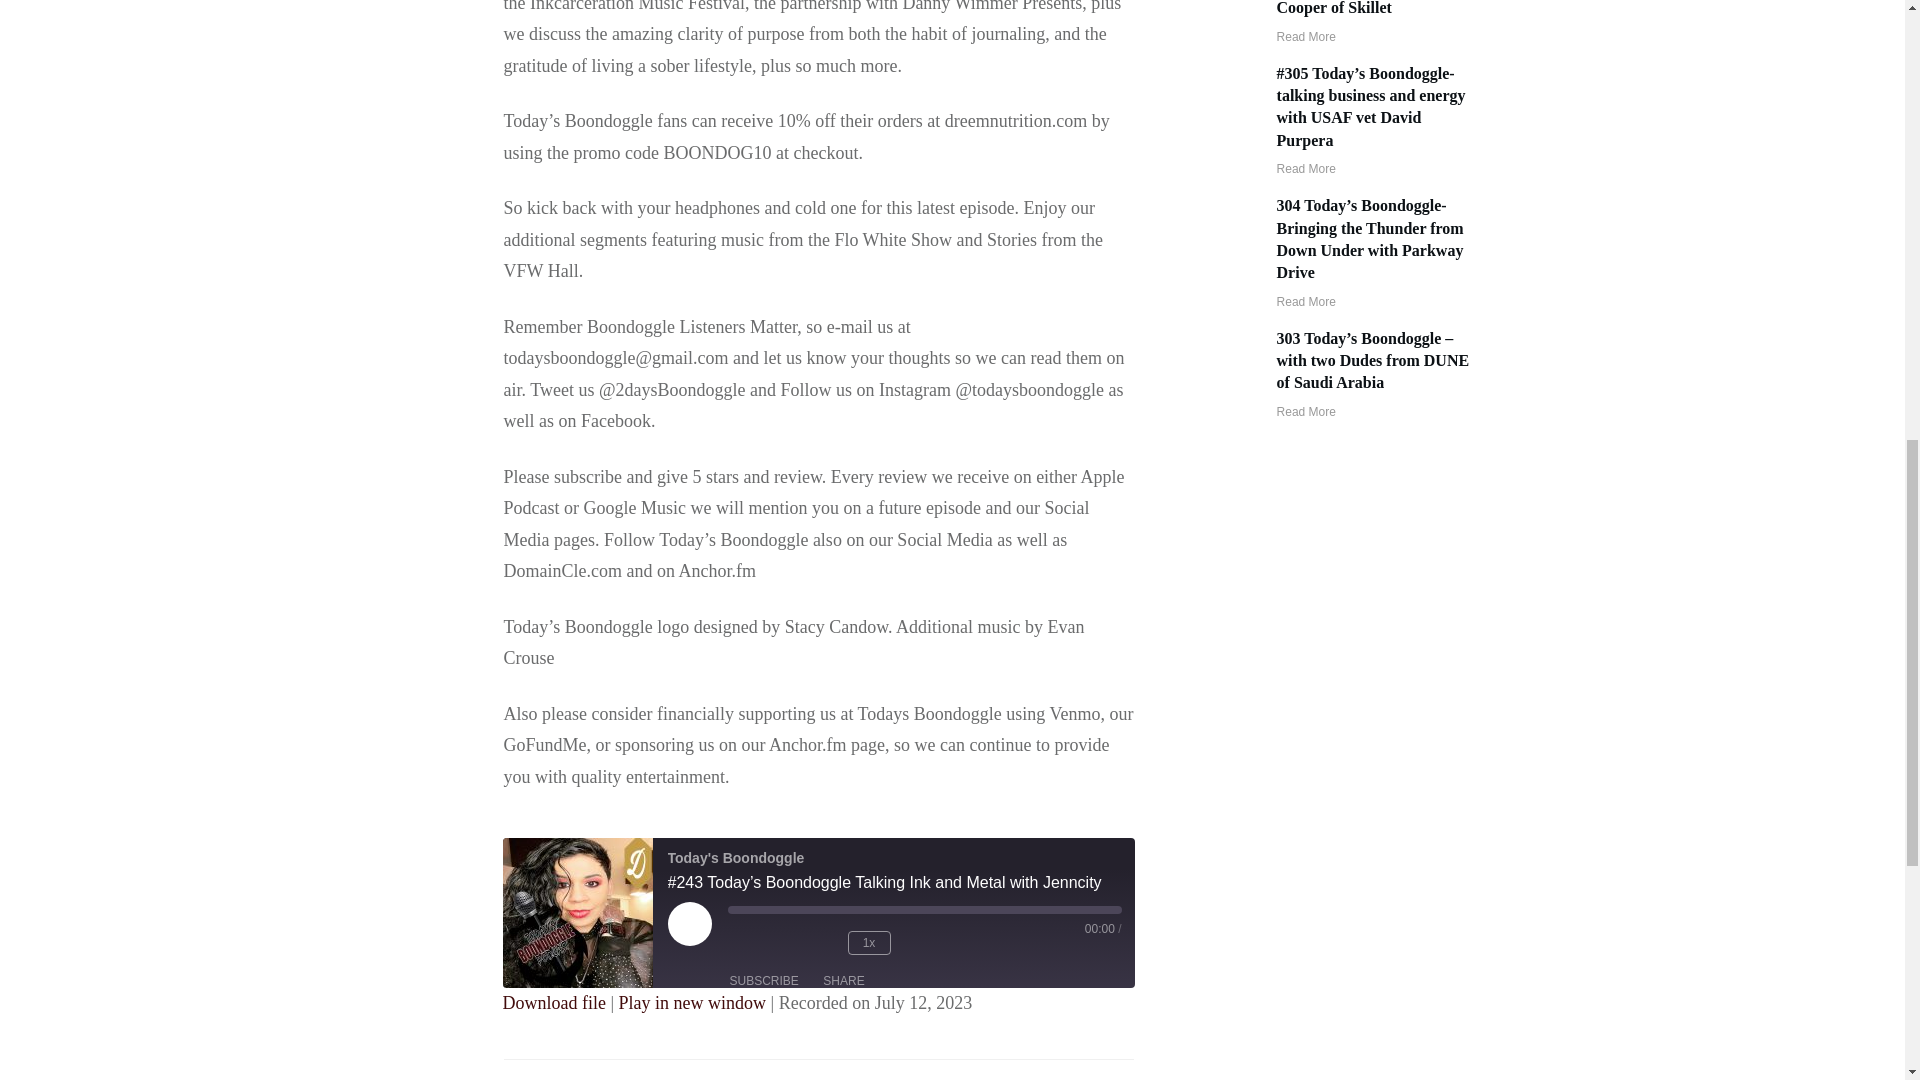 This screenshot has height=1080, width=1920. What do you see at coordinates (818, 943) in the screenshot?
I see `Rewind 10 seconds` at bounding box center [818, 943].